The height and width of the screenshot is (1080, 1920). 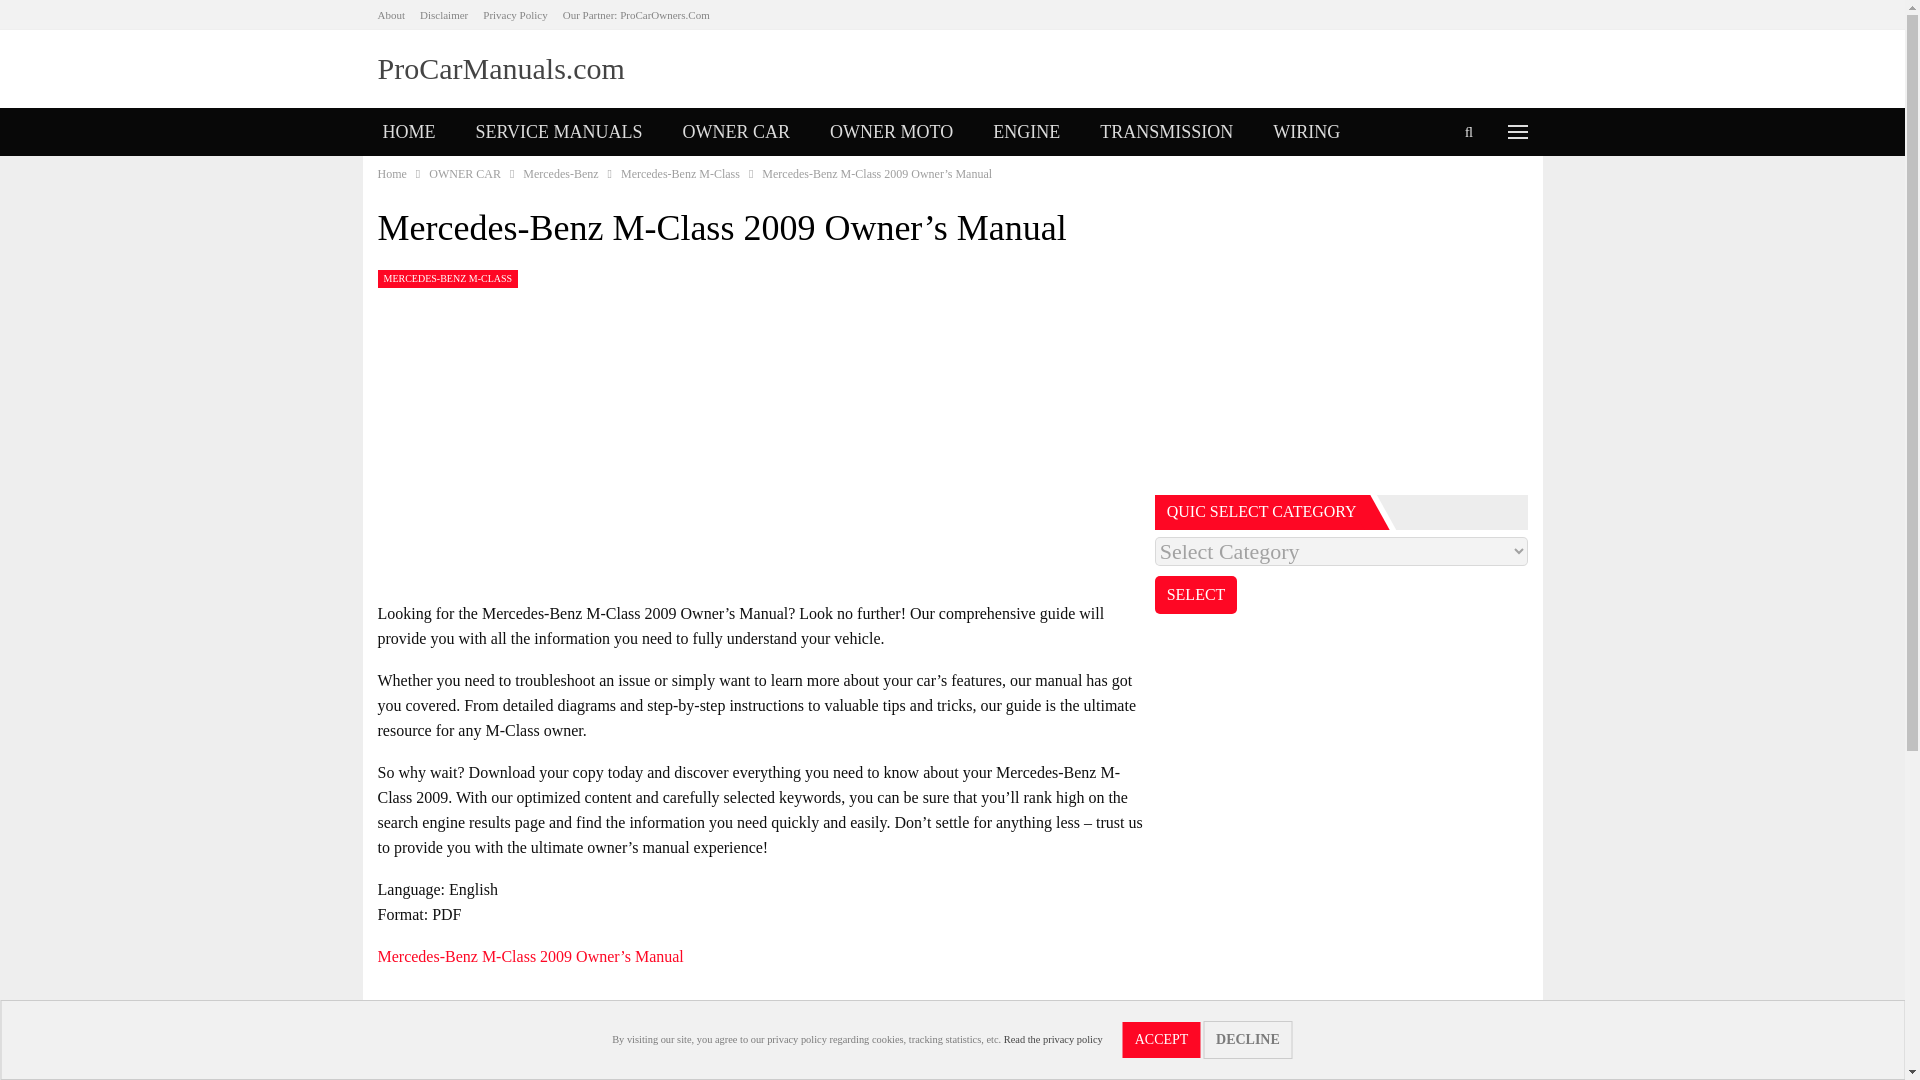 What do you see at coordinates (392, 174) in the screenshot?
I see `Home` at bounding box center [392, 174].